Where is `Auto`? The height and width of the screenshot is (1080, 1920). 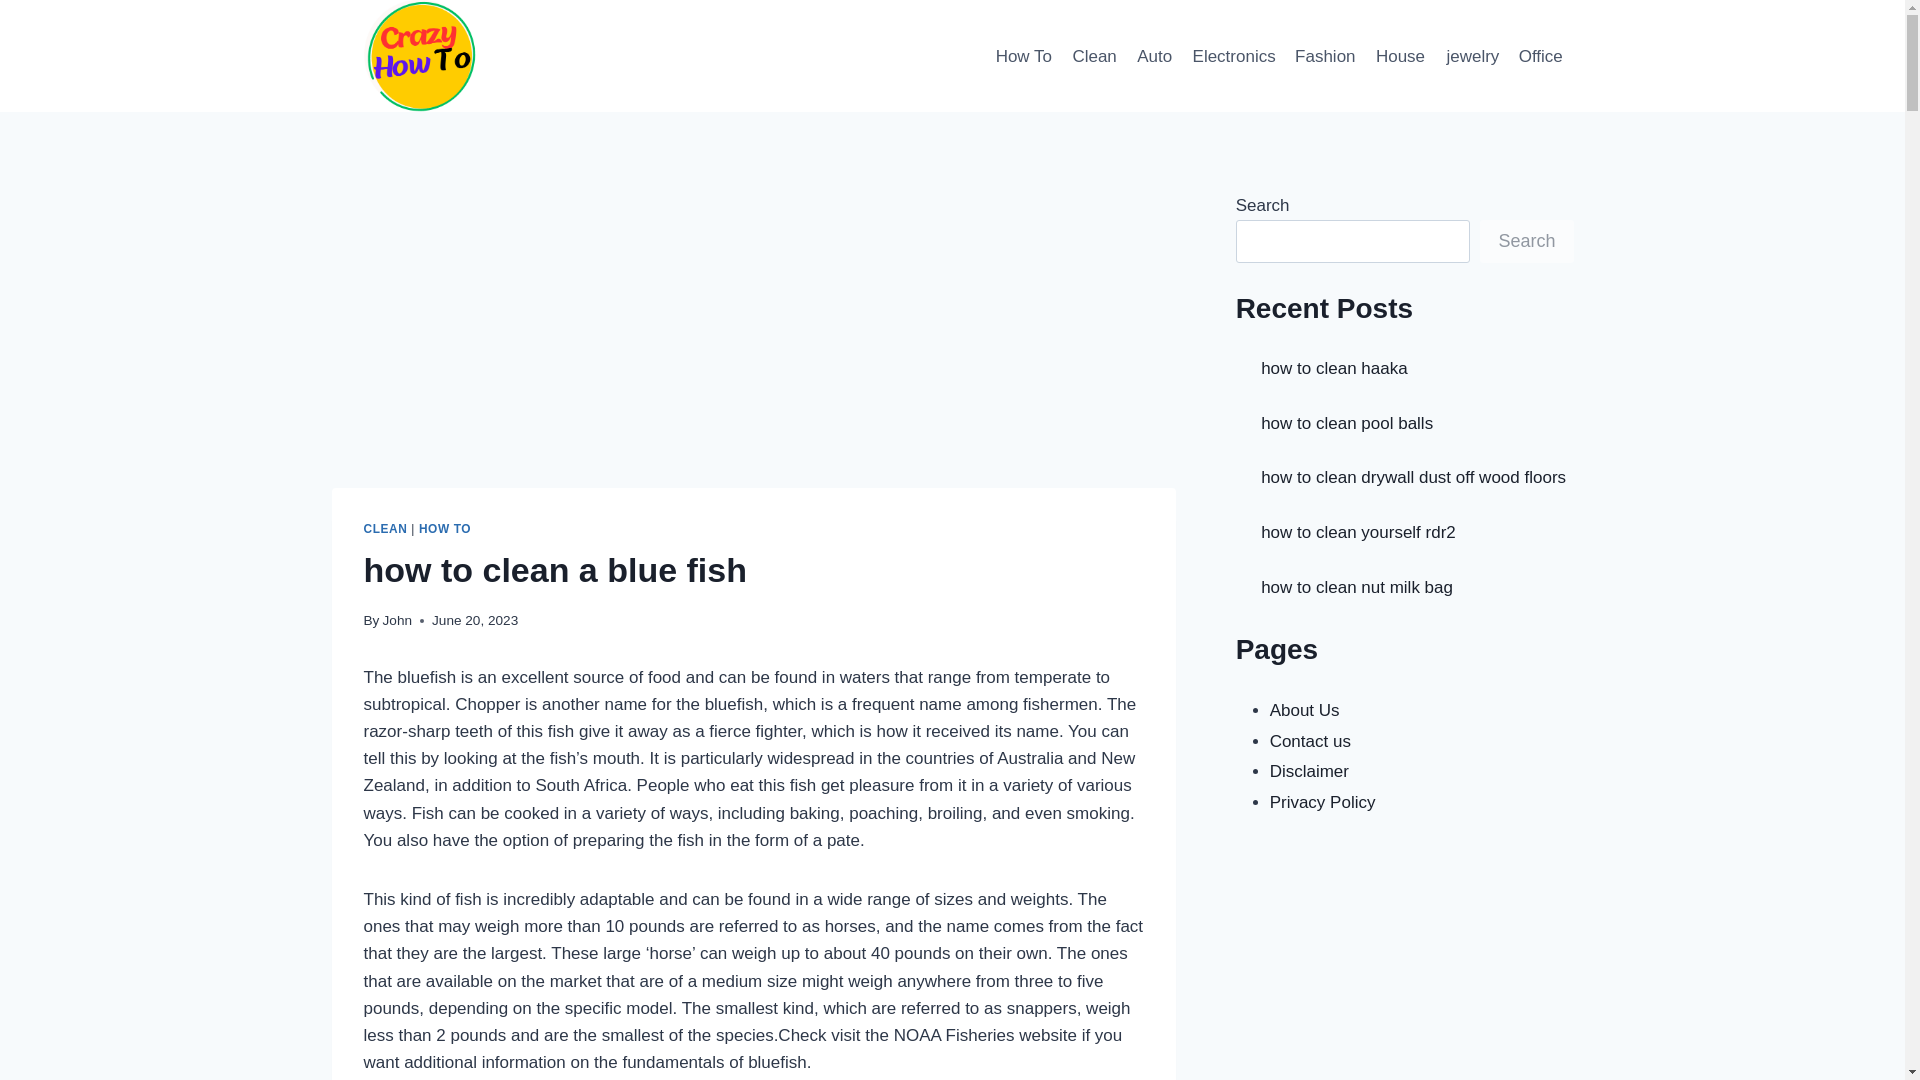
Auto is located at coordinates (1152, 56).